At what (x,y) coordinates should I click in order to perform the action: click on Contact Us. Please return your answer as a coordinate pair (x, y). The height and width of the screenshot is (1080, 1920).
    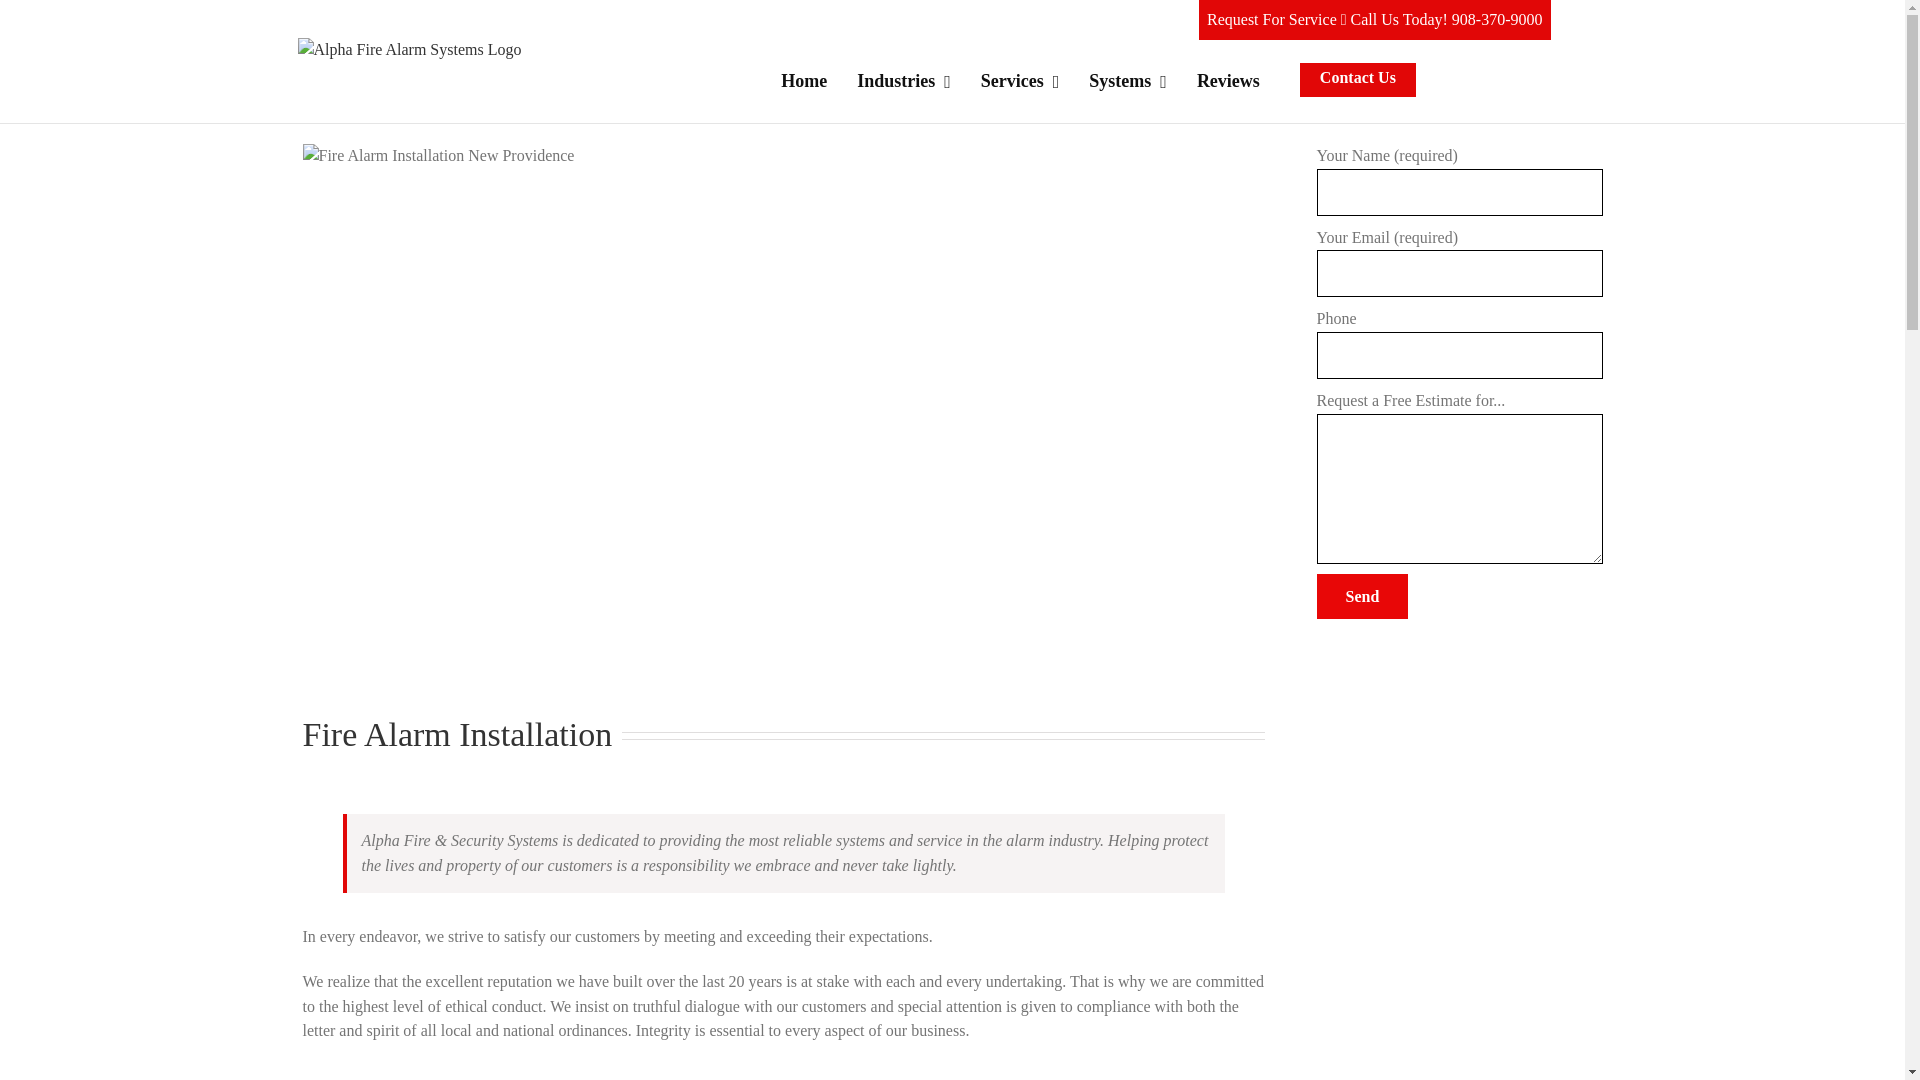
    Looking at the image, I should click on (1358, 80).